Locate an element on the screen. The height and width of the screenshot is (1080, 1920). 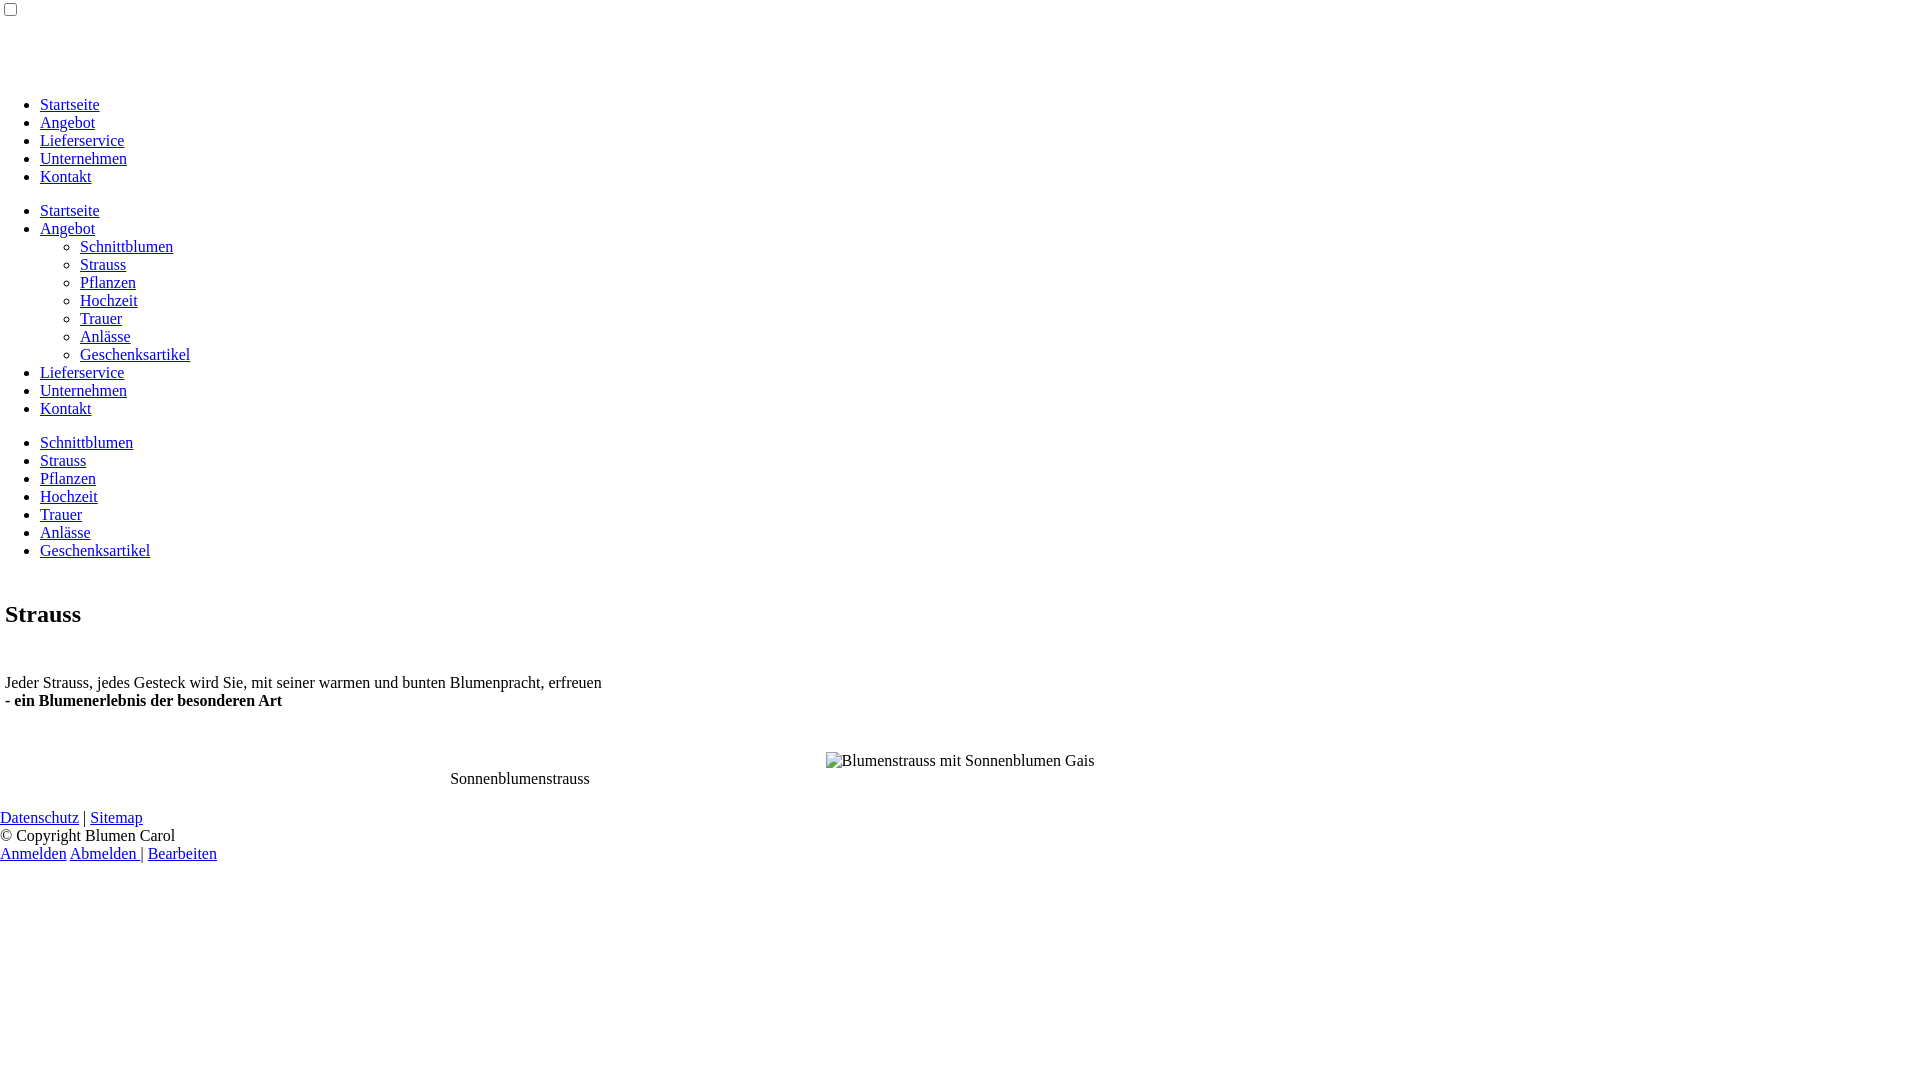
Unternehmen is located at coordinates (84, 390).